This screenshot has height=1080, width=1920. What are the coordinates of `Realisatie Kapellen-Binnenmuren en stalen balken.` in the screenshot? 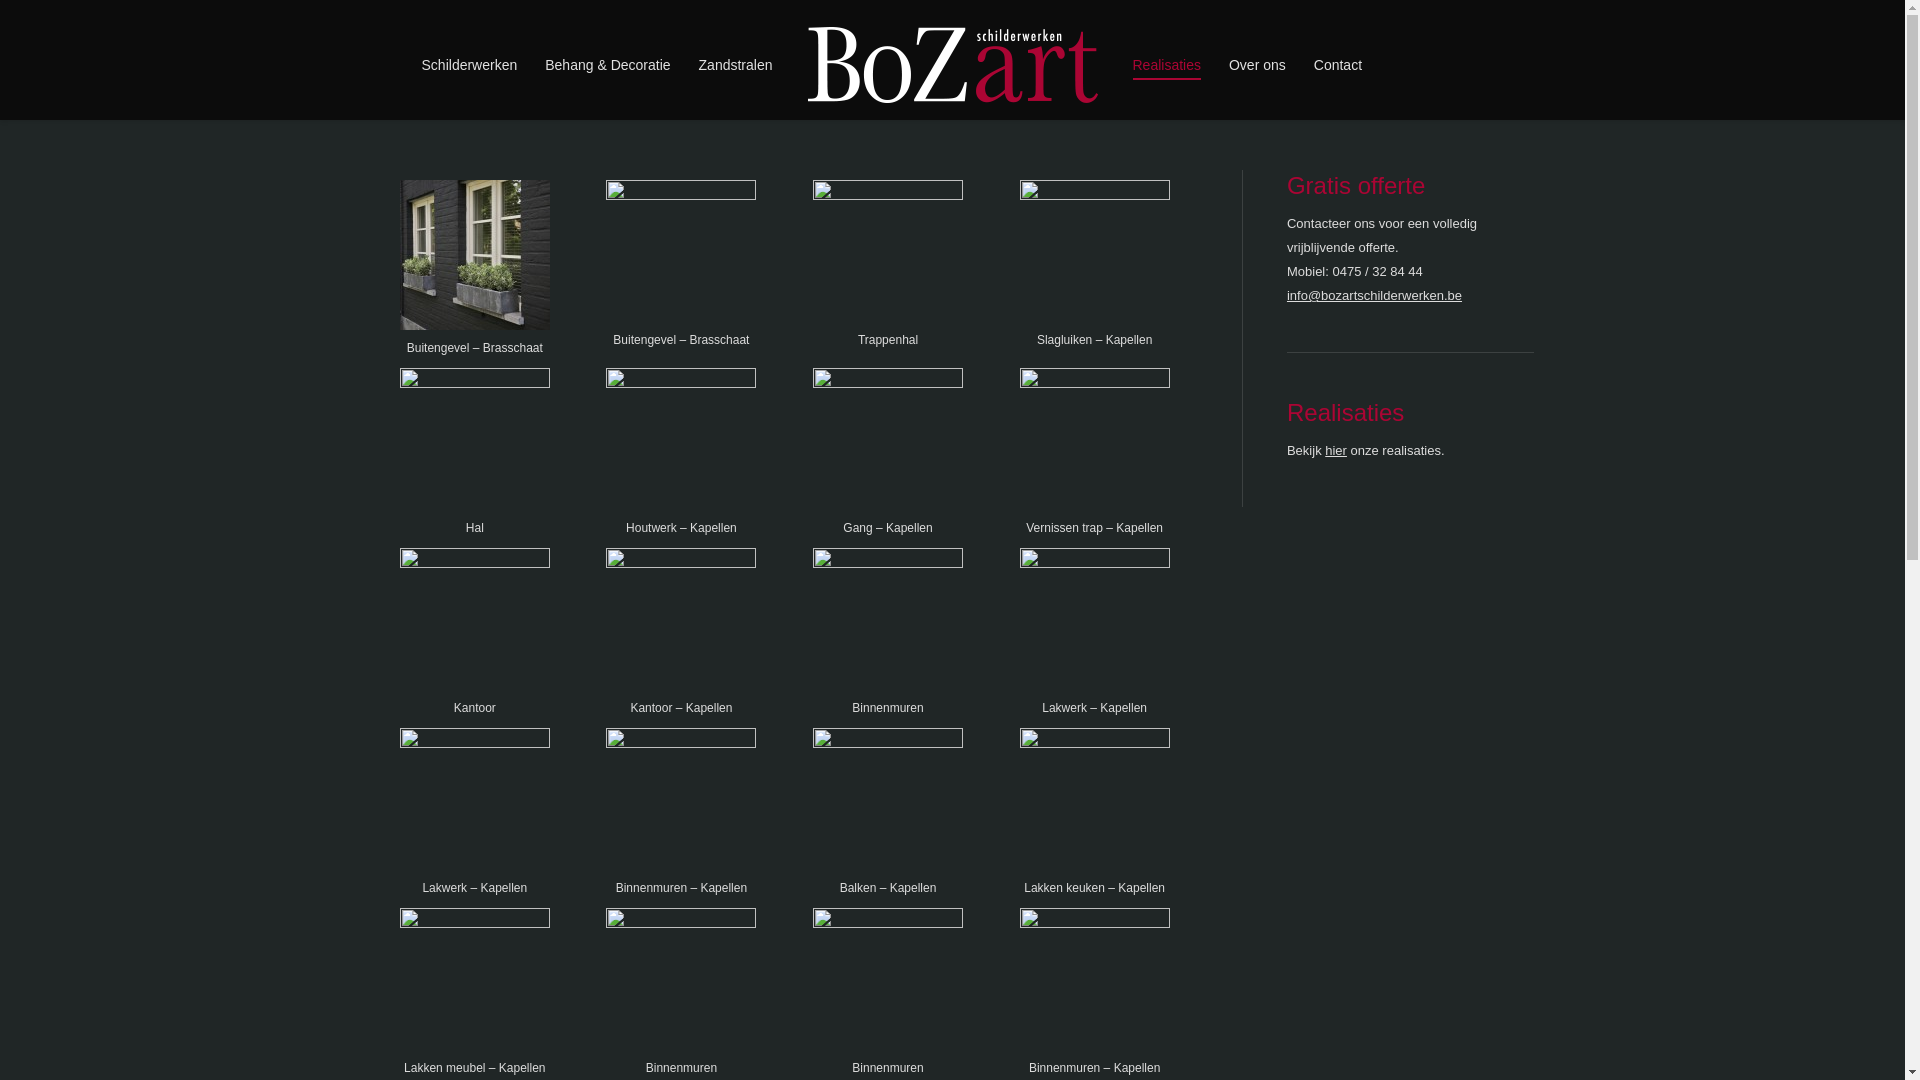 It's located at (681, 803).